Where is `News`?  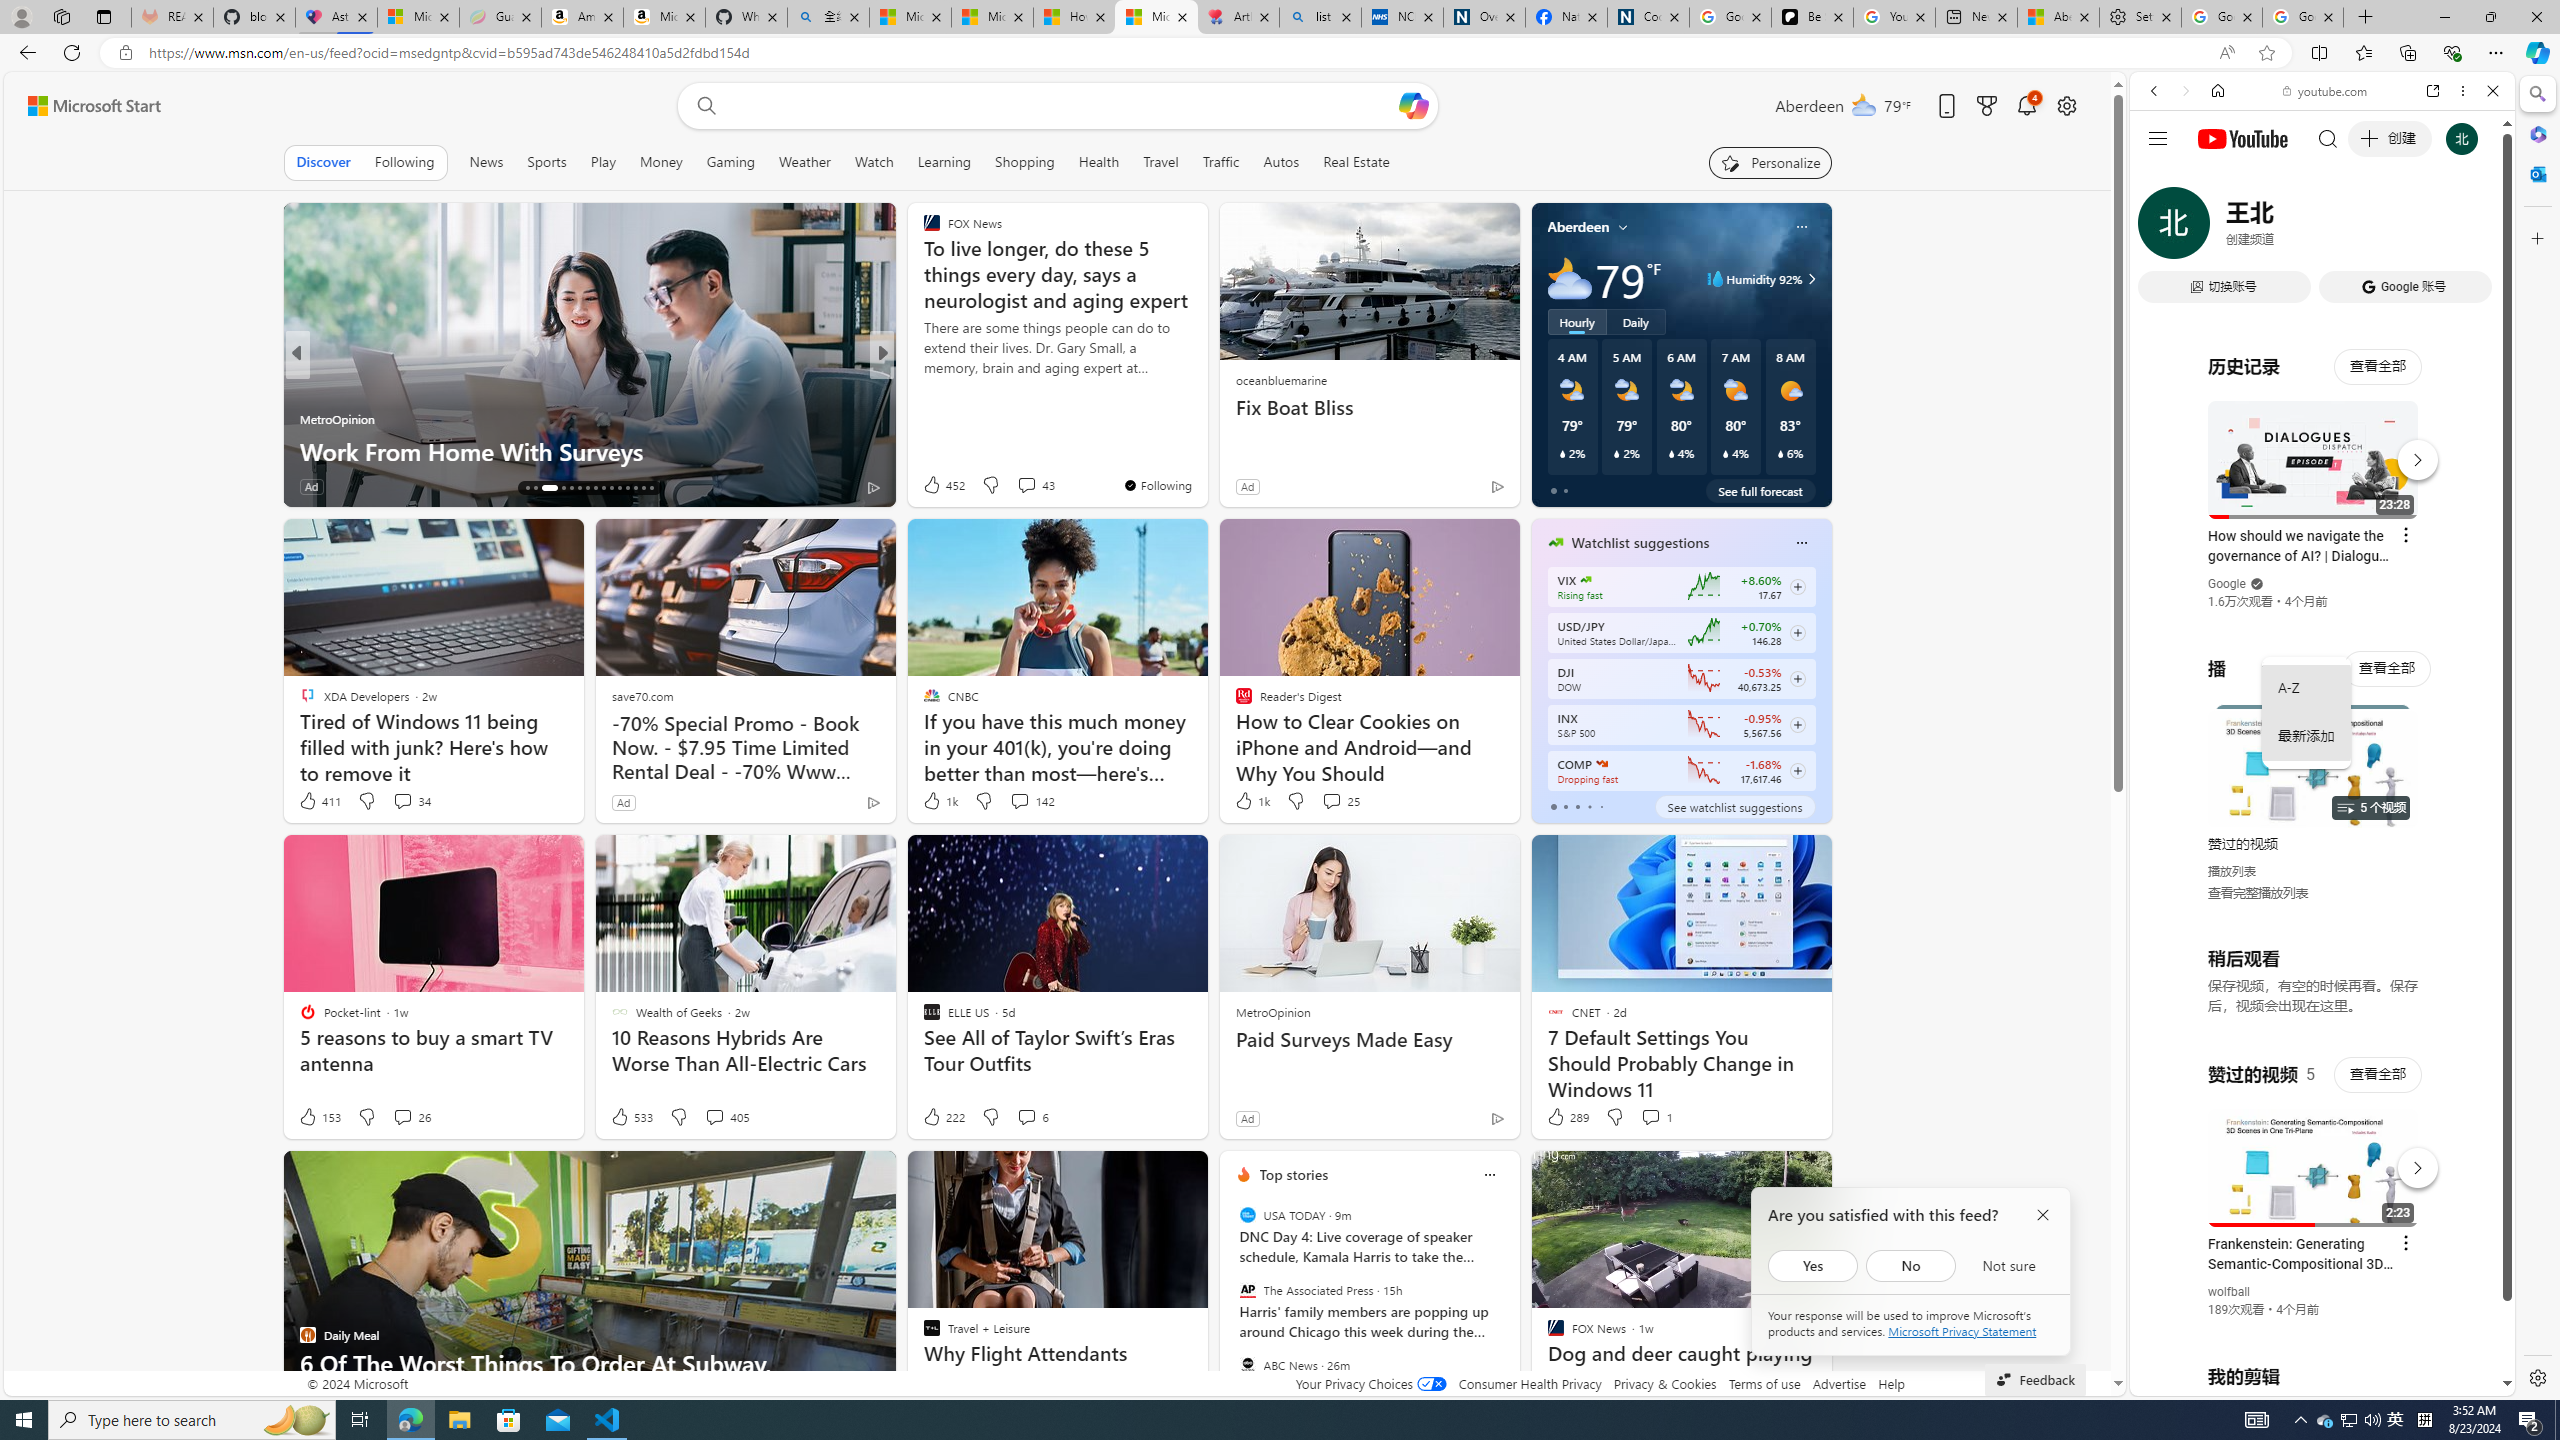 News is located at coordinates (488, 162).